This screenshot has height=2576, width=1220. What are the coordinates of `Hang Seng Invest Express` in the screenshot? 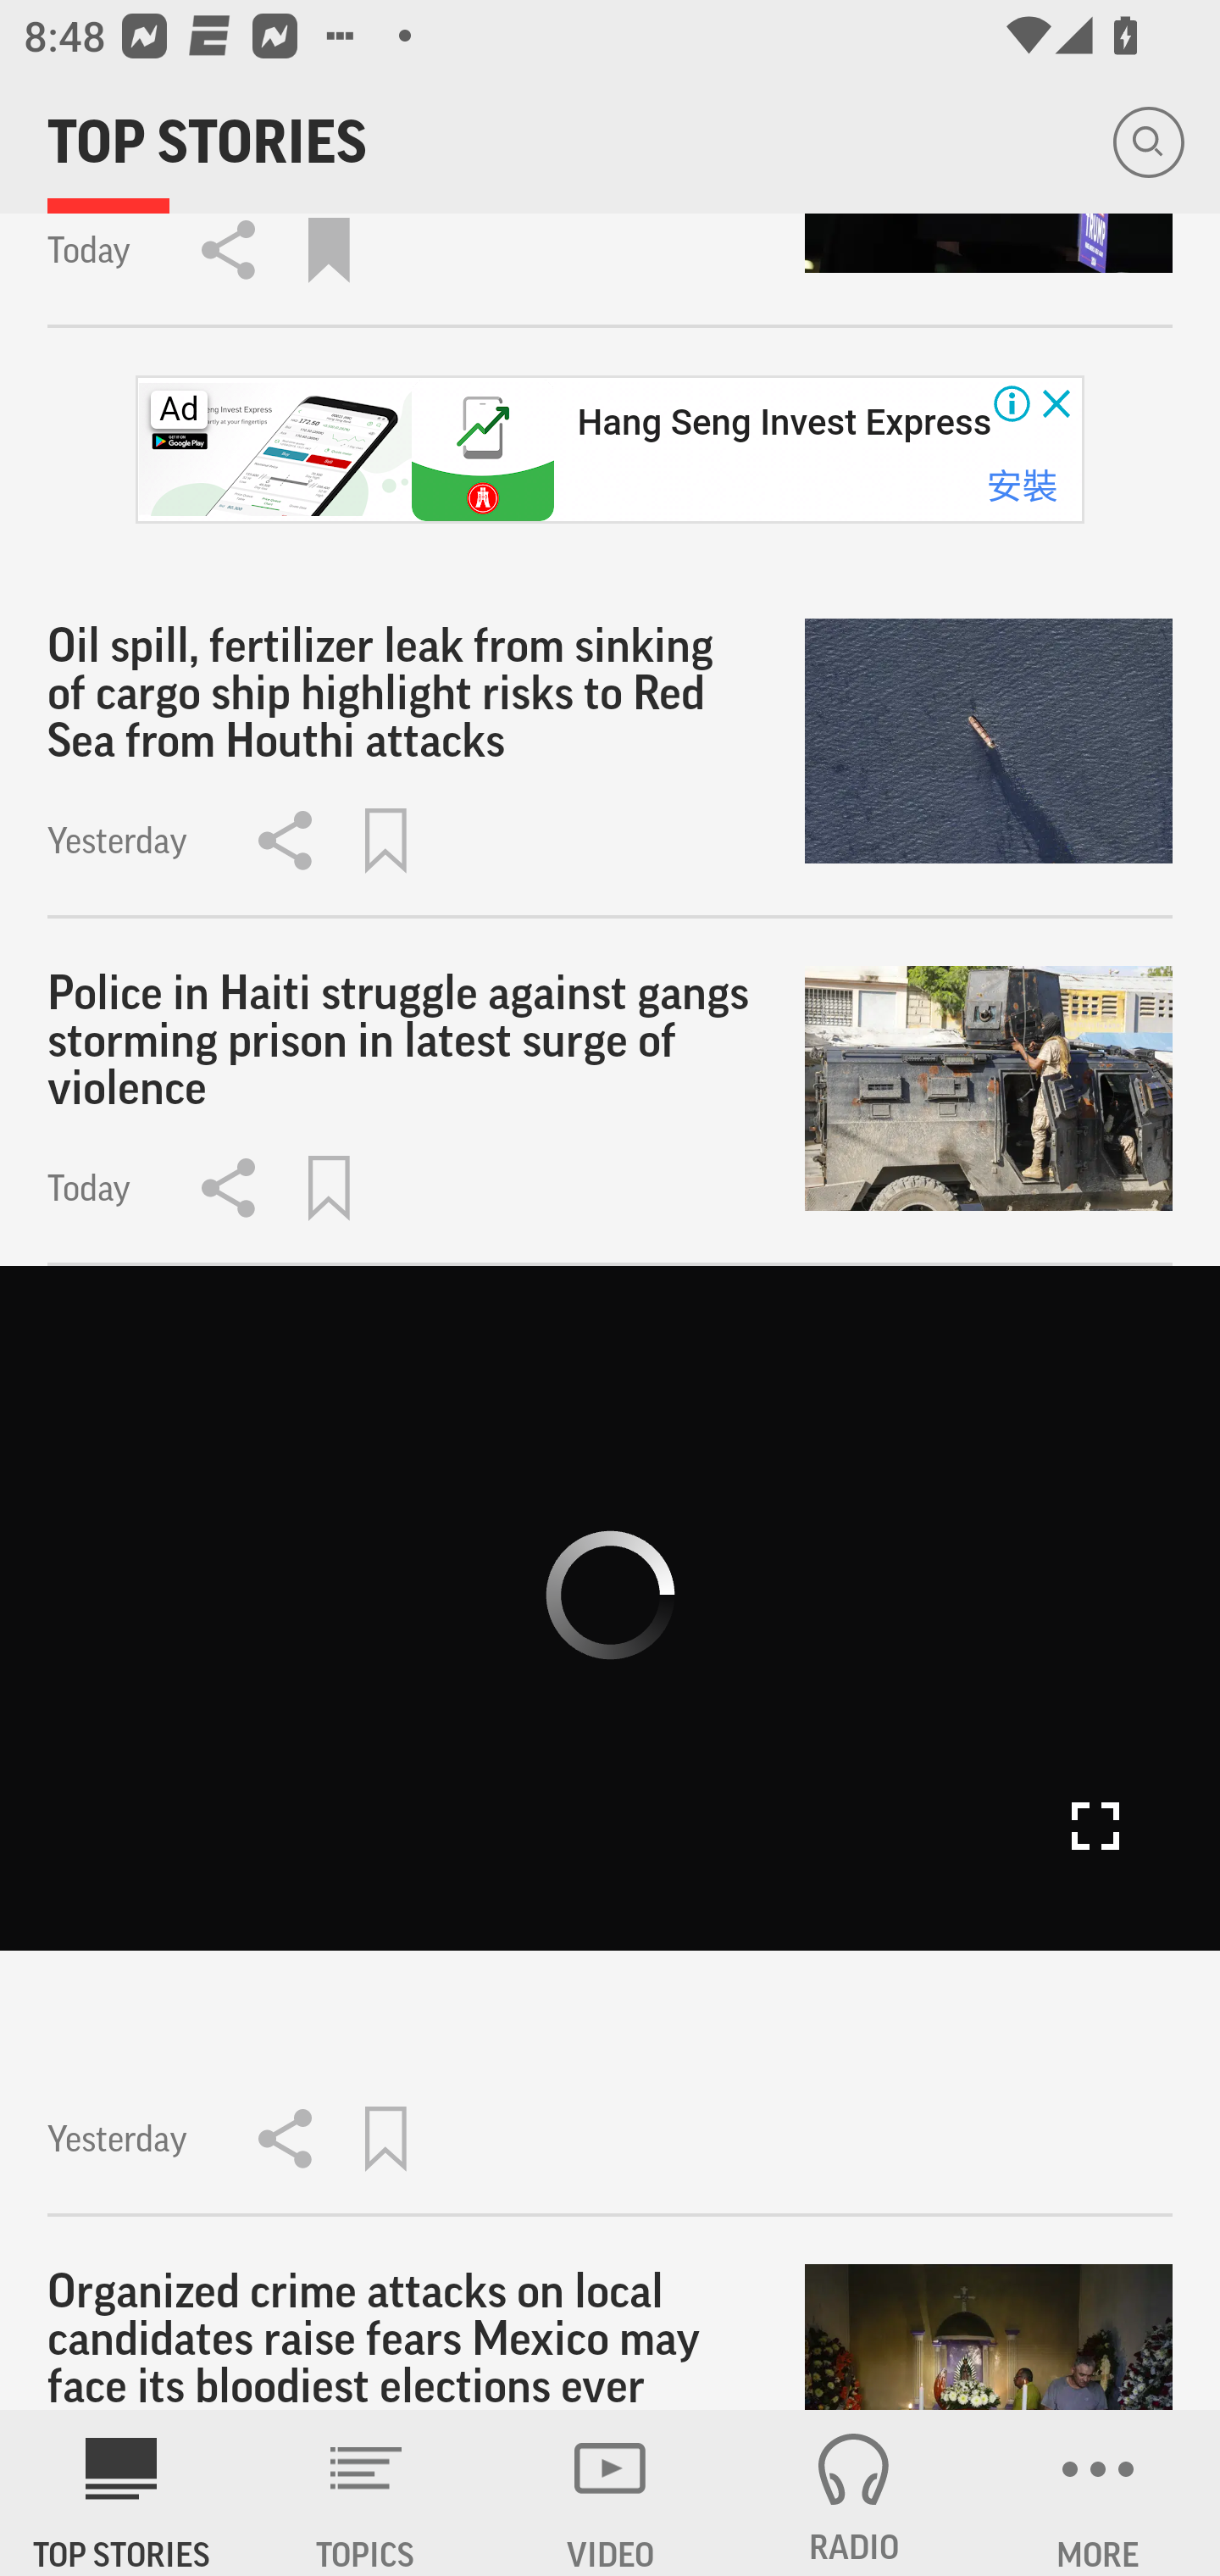 It's located at (783, 422).